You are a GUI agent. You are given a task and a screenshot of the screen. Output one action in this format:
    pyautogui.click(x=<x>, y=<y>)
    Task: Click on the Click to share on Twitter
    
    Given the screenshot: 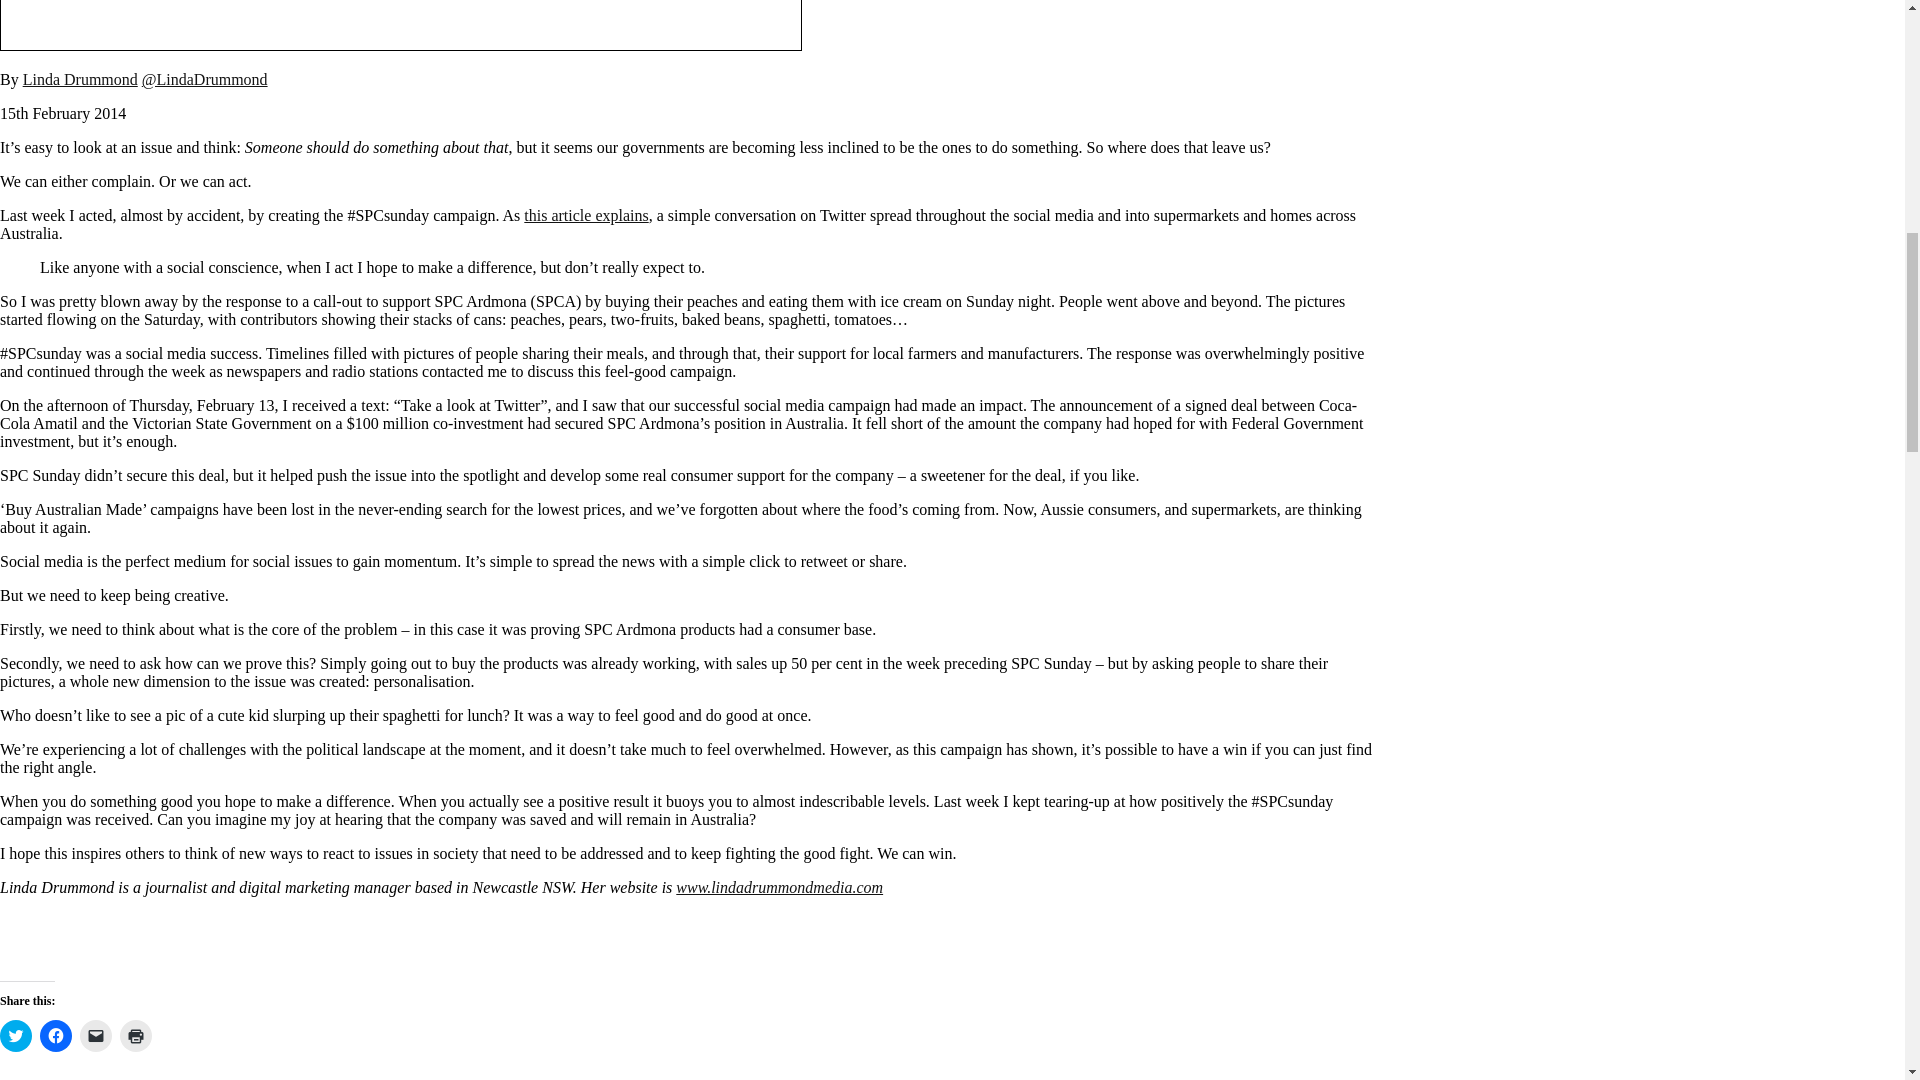 What is the action you would take?
    pyautogui.click(x=16, y=1035)
    